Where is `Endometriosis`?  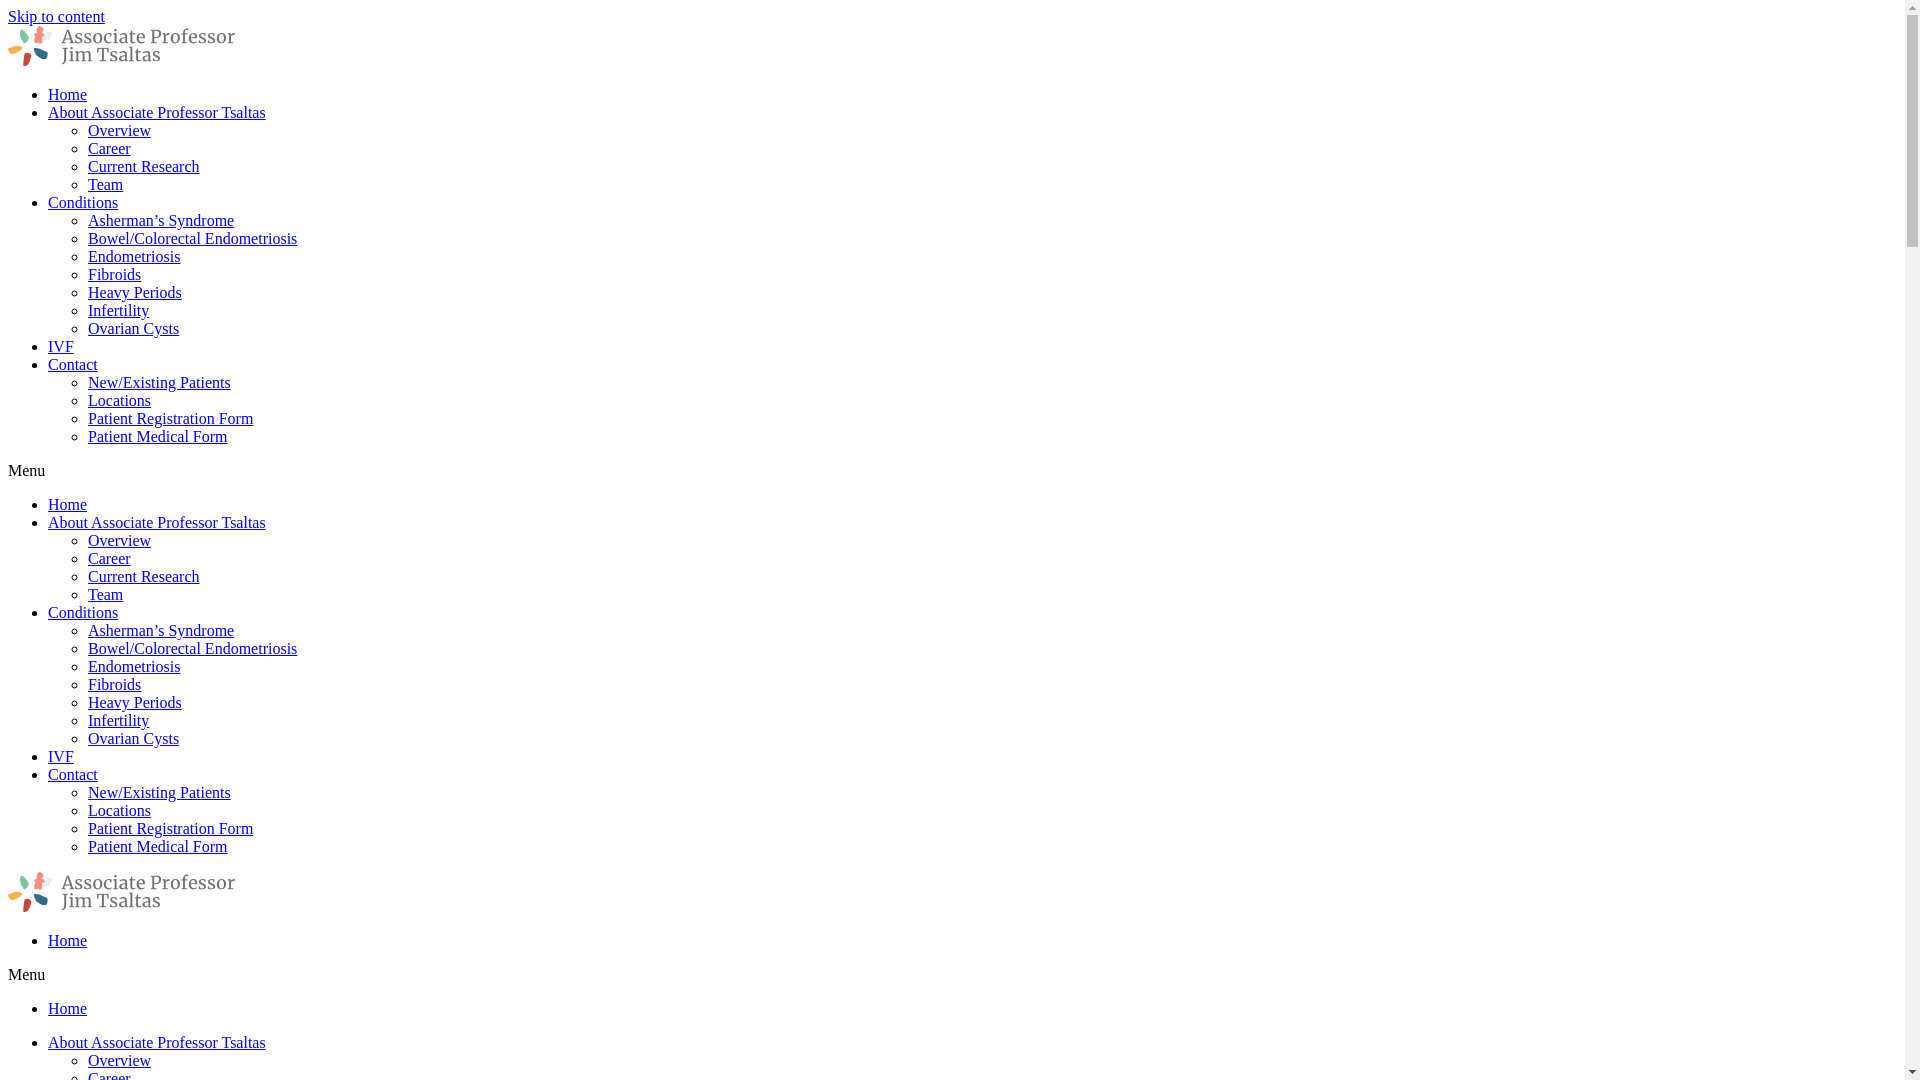 Endometriosis is located at coordinates (134, 256).